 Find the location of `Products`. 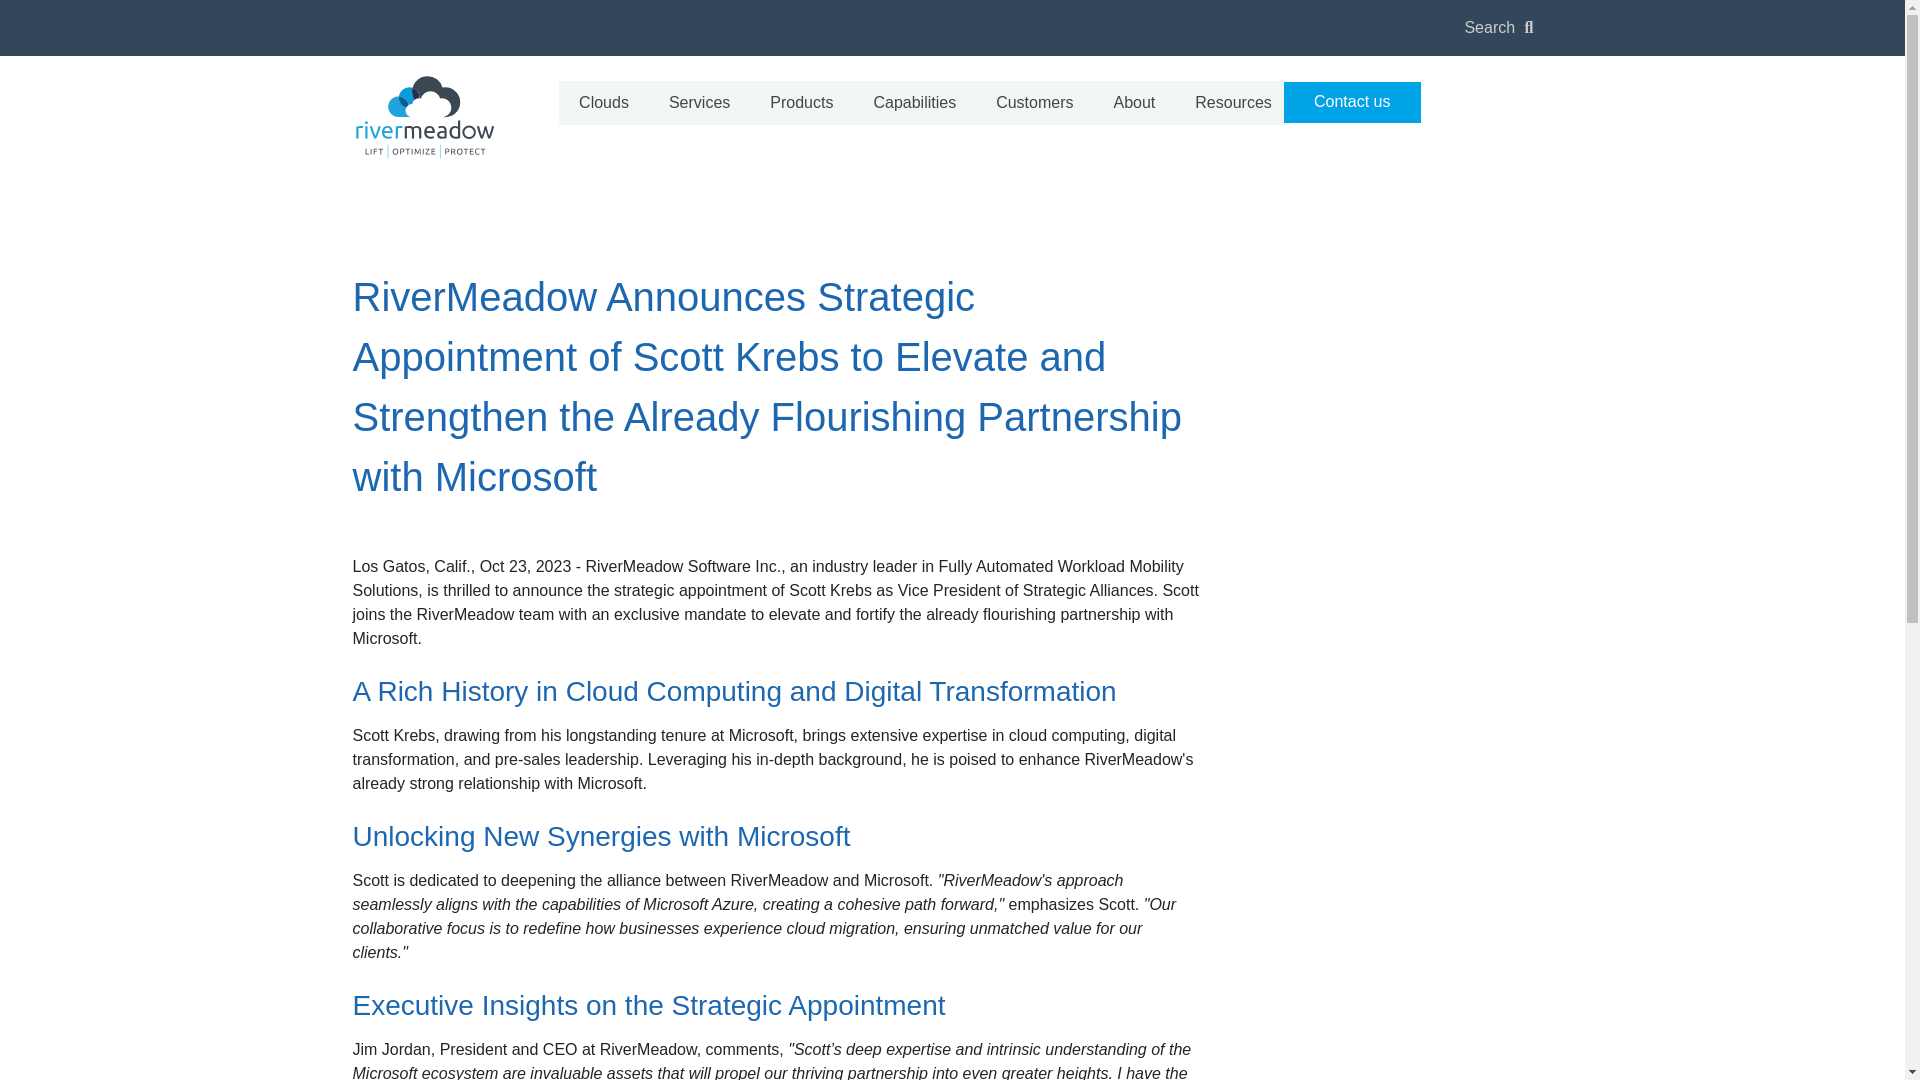

Products is located at coordinates (801, 103).